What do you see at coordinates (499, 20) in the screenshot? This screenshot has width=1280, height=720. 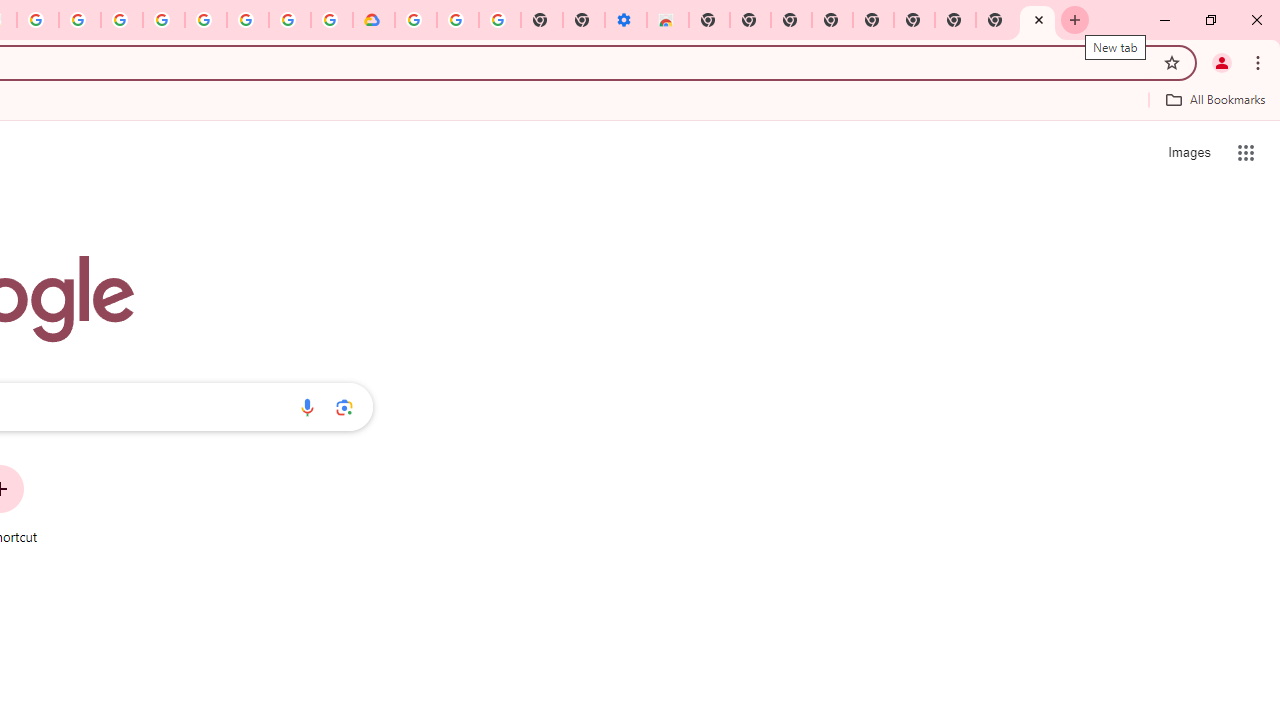 I see `Turn cookies on or off - Computer - Google Account Help` at bounding box center [499, 20].